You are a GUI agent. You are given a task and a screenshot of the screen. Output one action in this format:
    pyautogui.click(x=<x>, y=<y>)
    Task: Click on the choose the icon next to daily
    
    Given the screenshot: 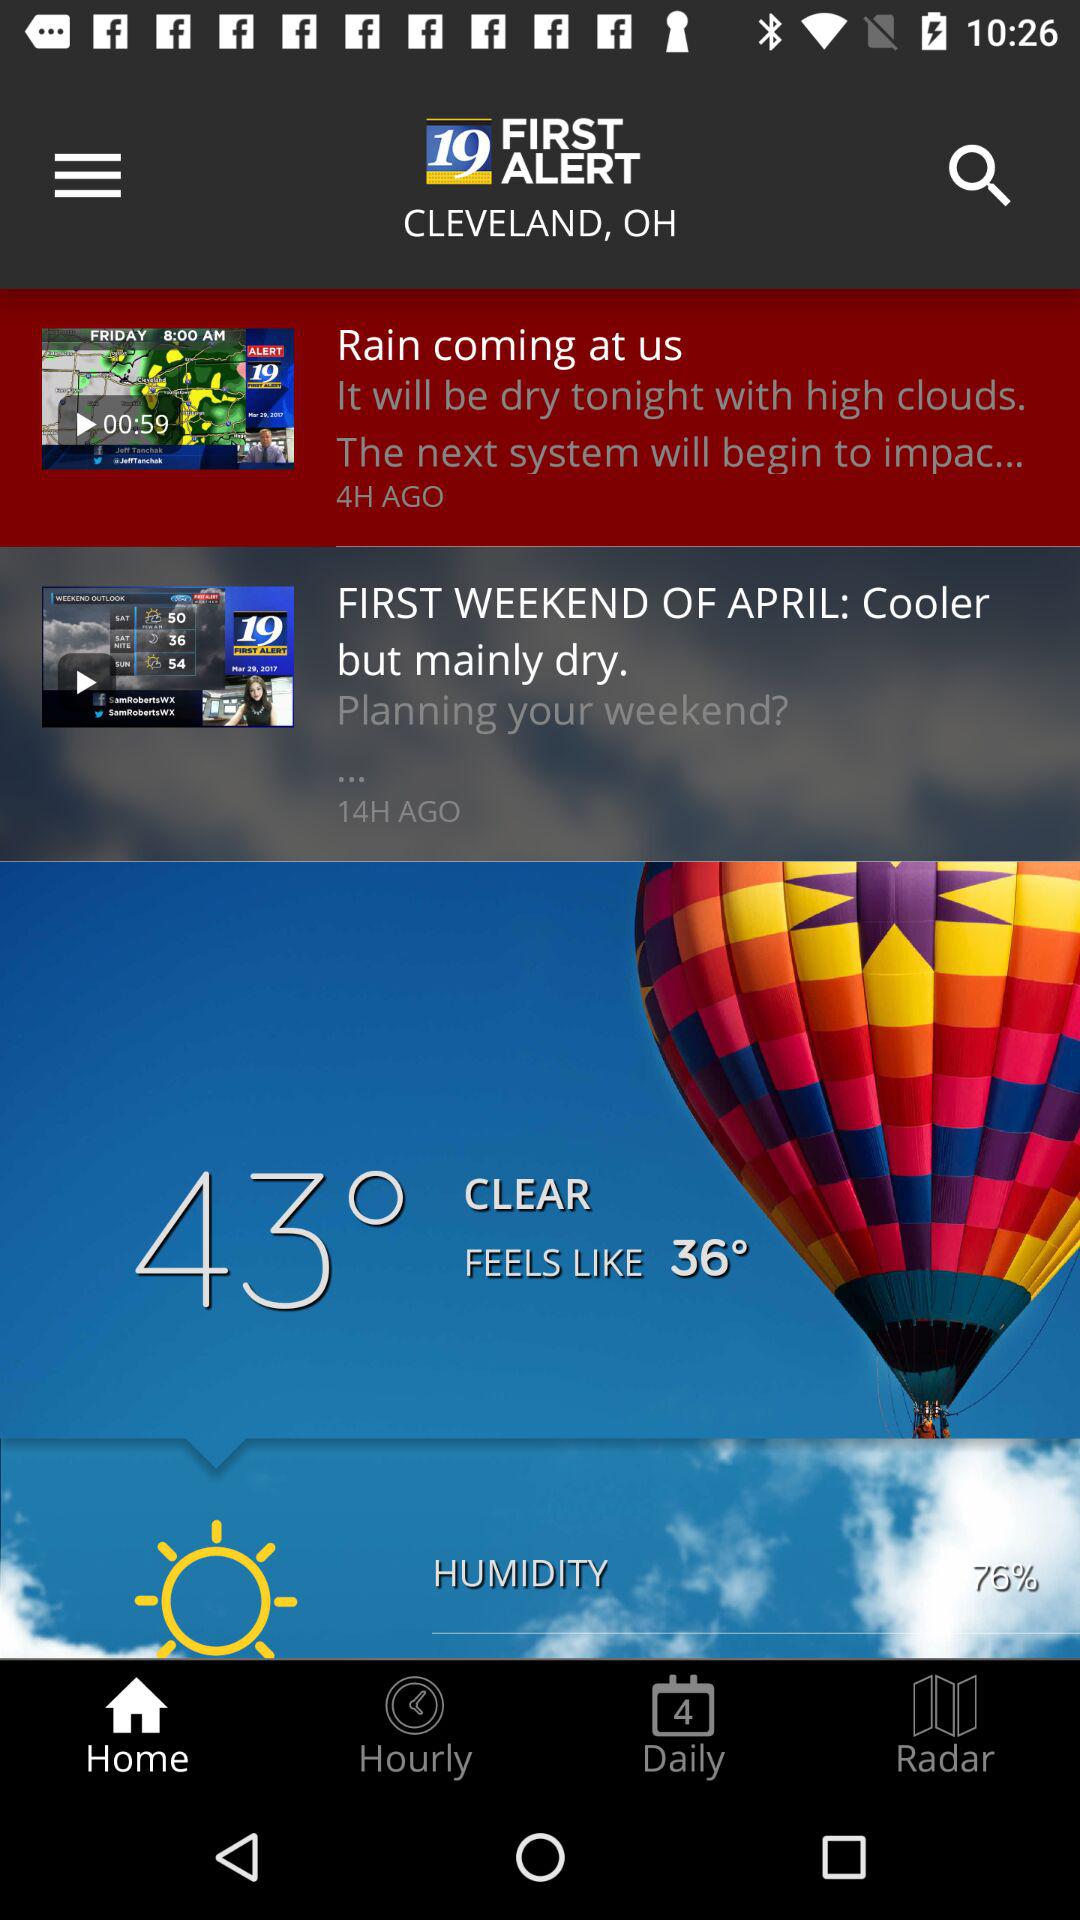 What is the action you would take?
    pyautogui.click(x=945, y=1726)
    